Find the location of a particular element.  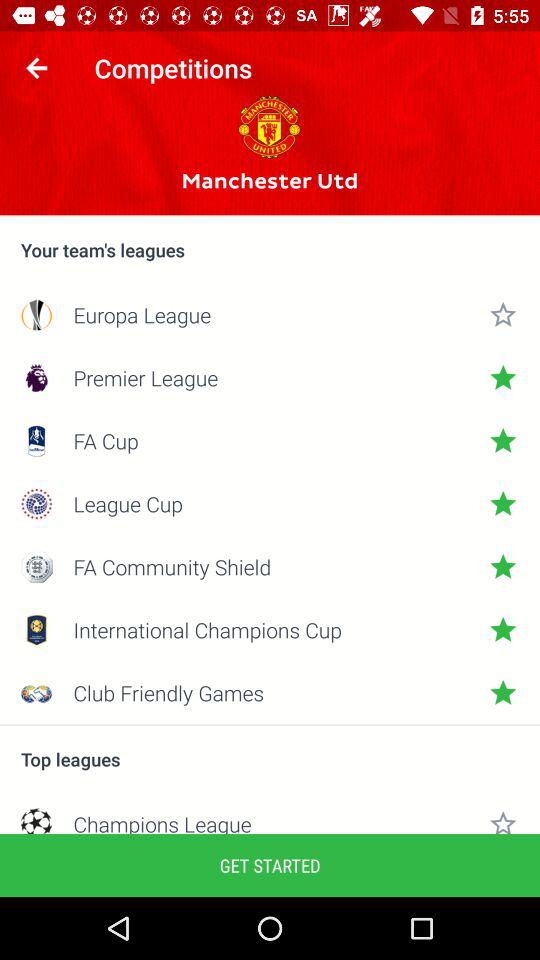

choose icon below the your team s is located at coordinates (270, 314).